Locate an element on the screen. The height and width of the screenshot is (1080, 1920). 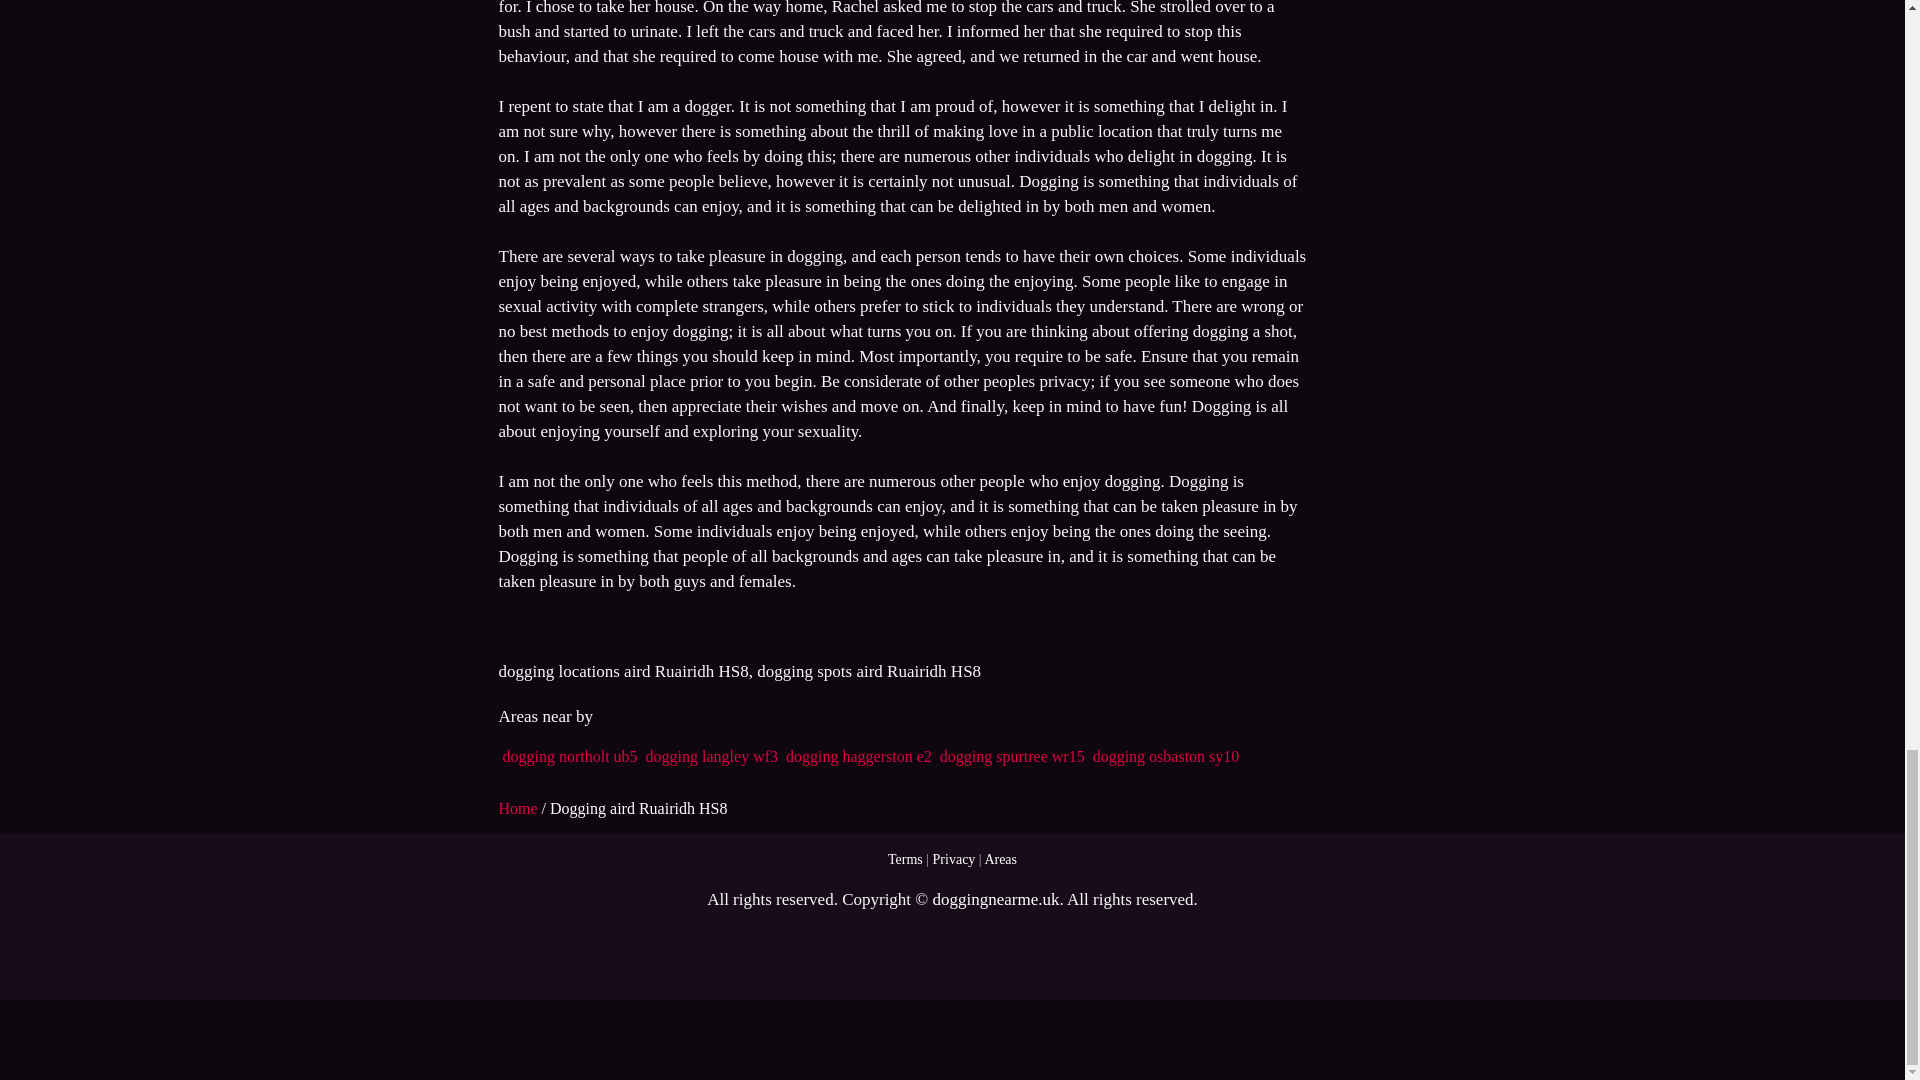
dogging osbaston sy10 is located at coordinates (1166, 756).